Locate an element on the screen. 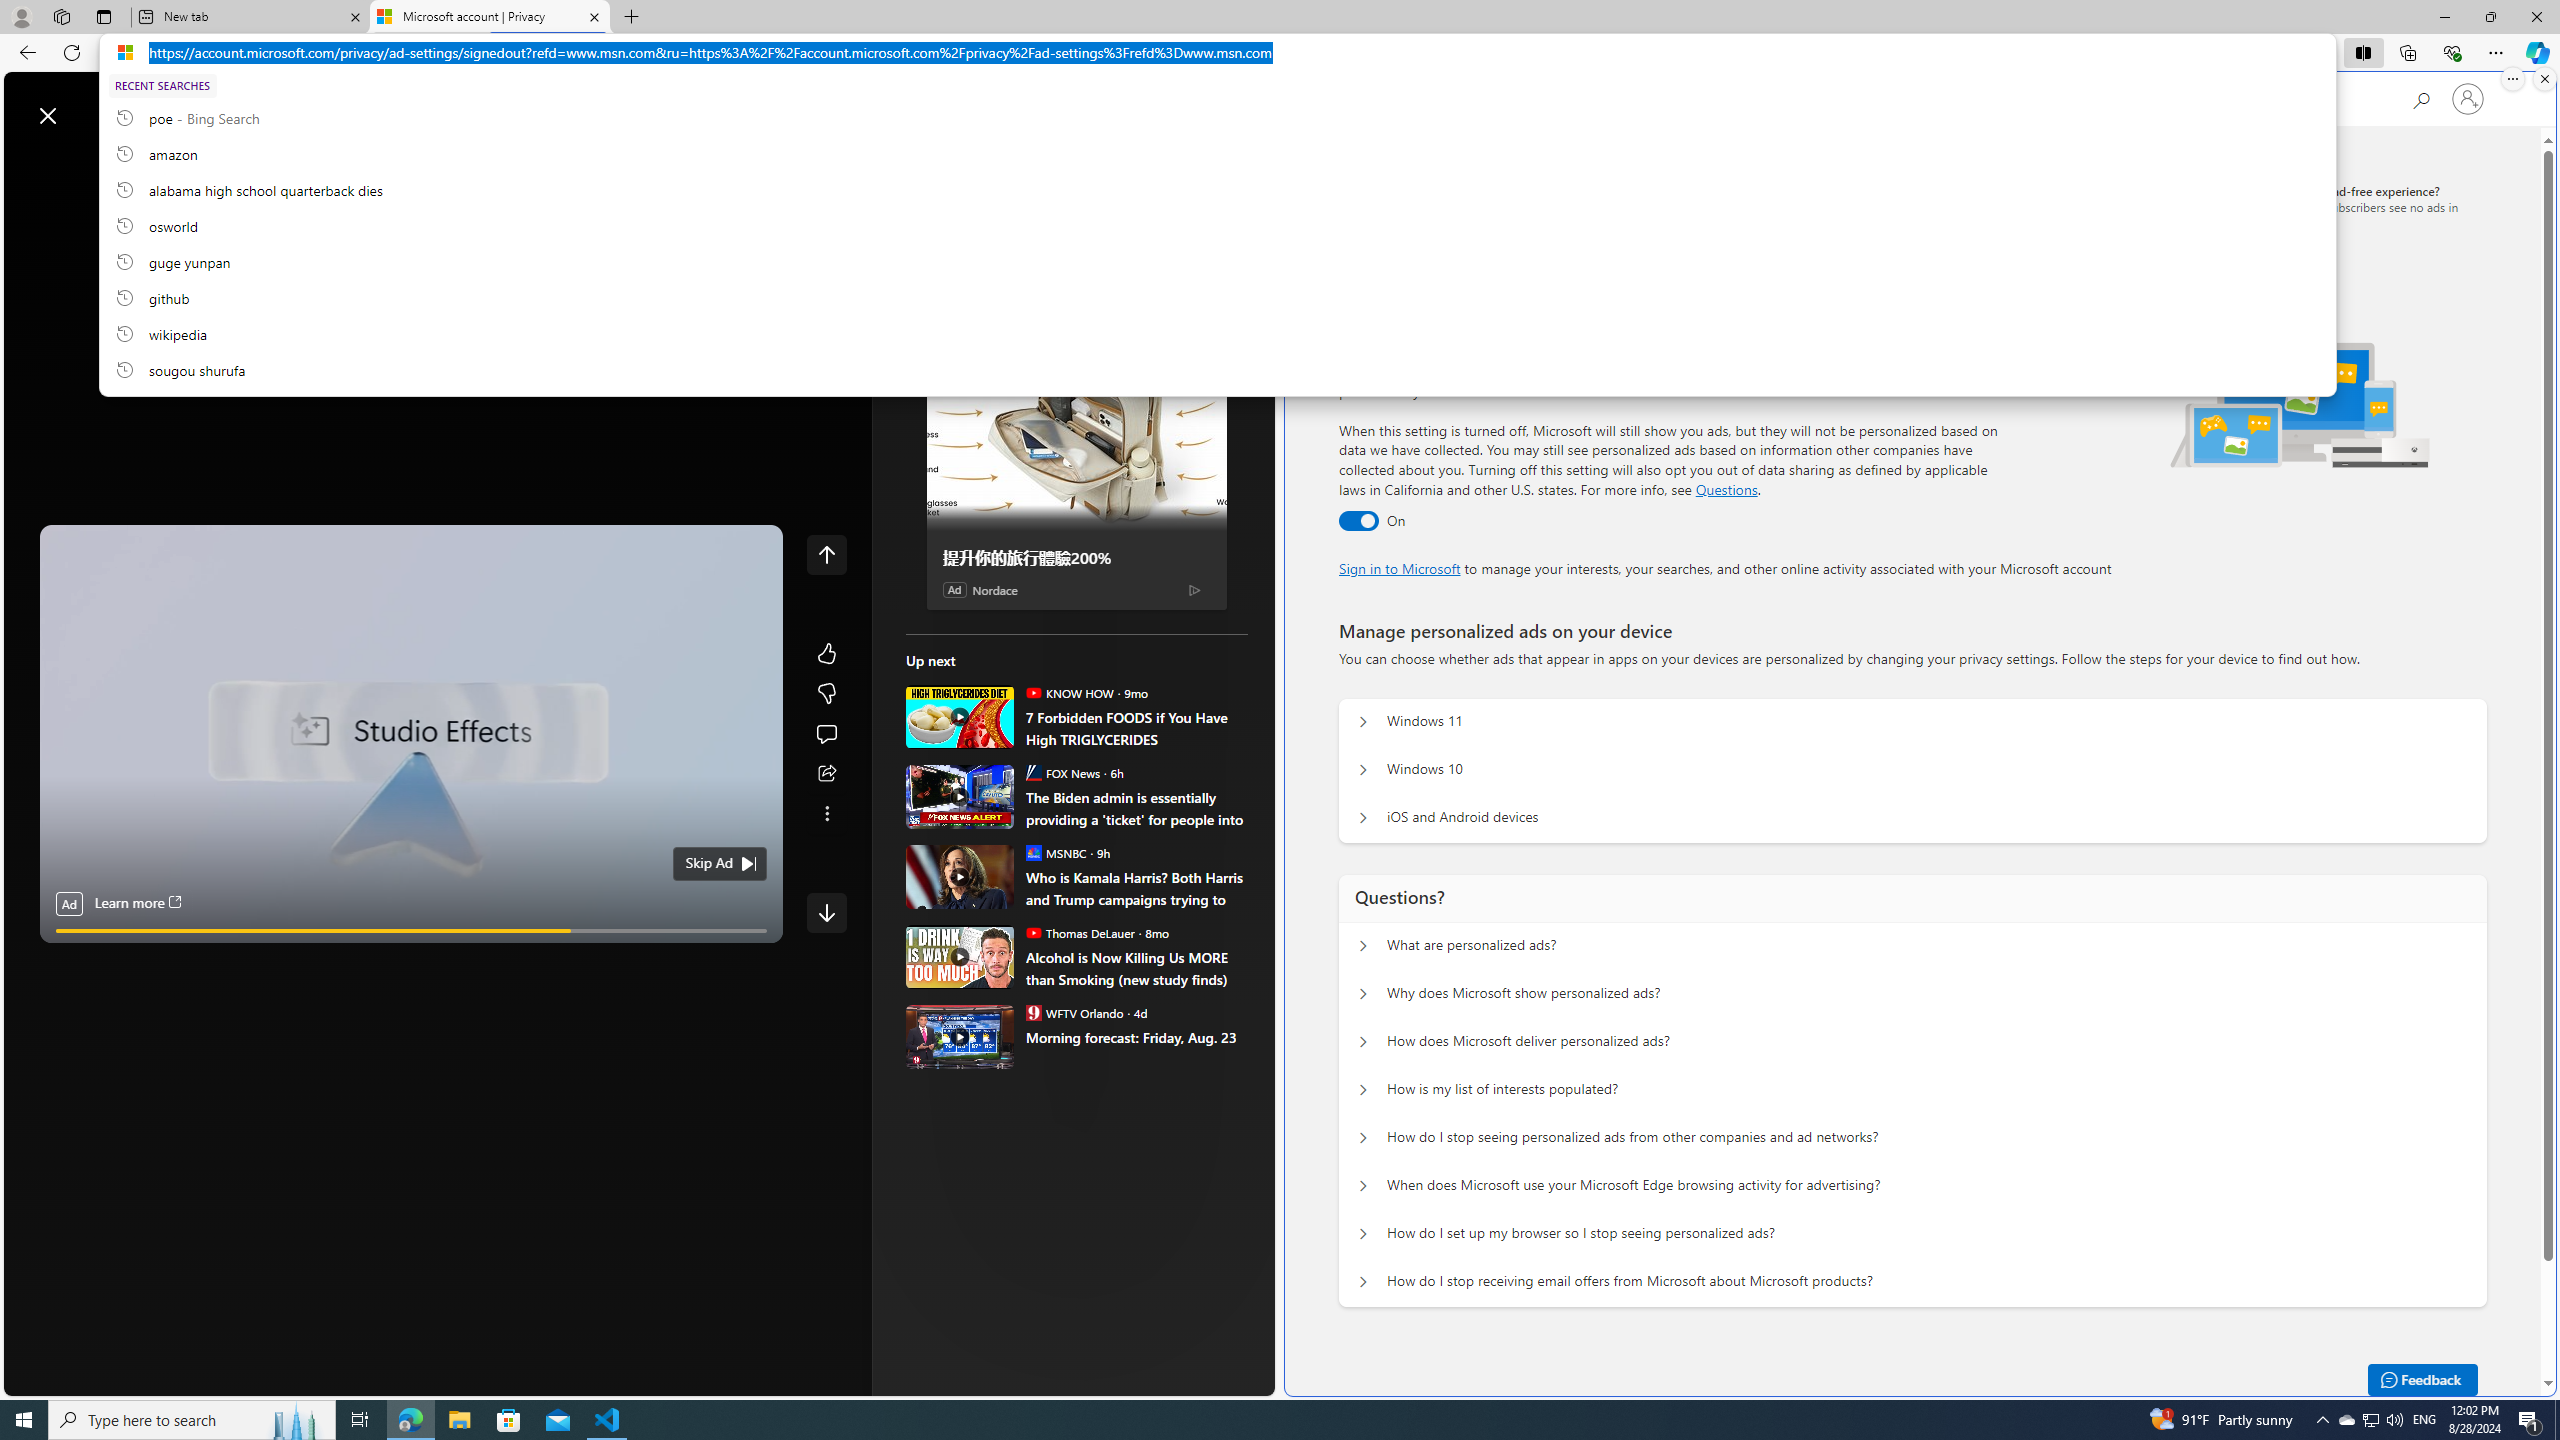 The width and height of the screenshot is (2560, 1440). Comments is located at coordinates (1164, 114).